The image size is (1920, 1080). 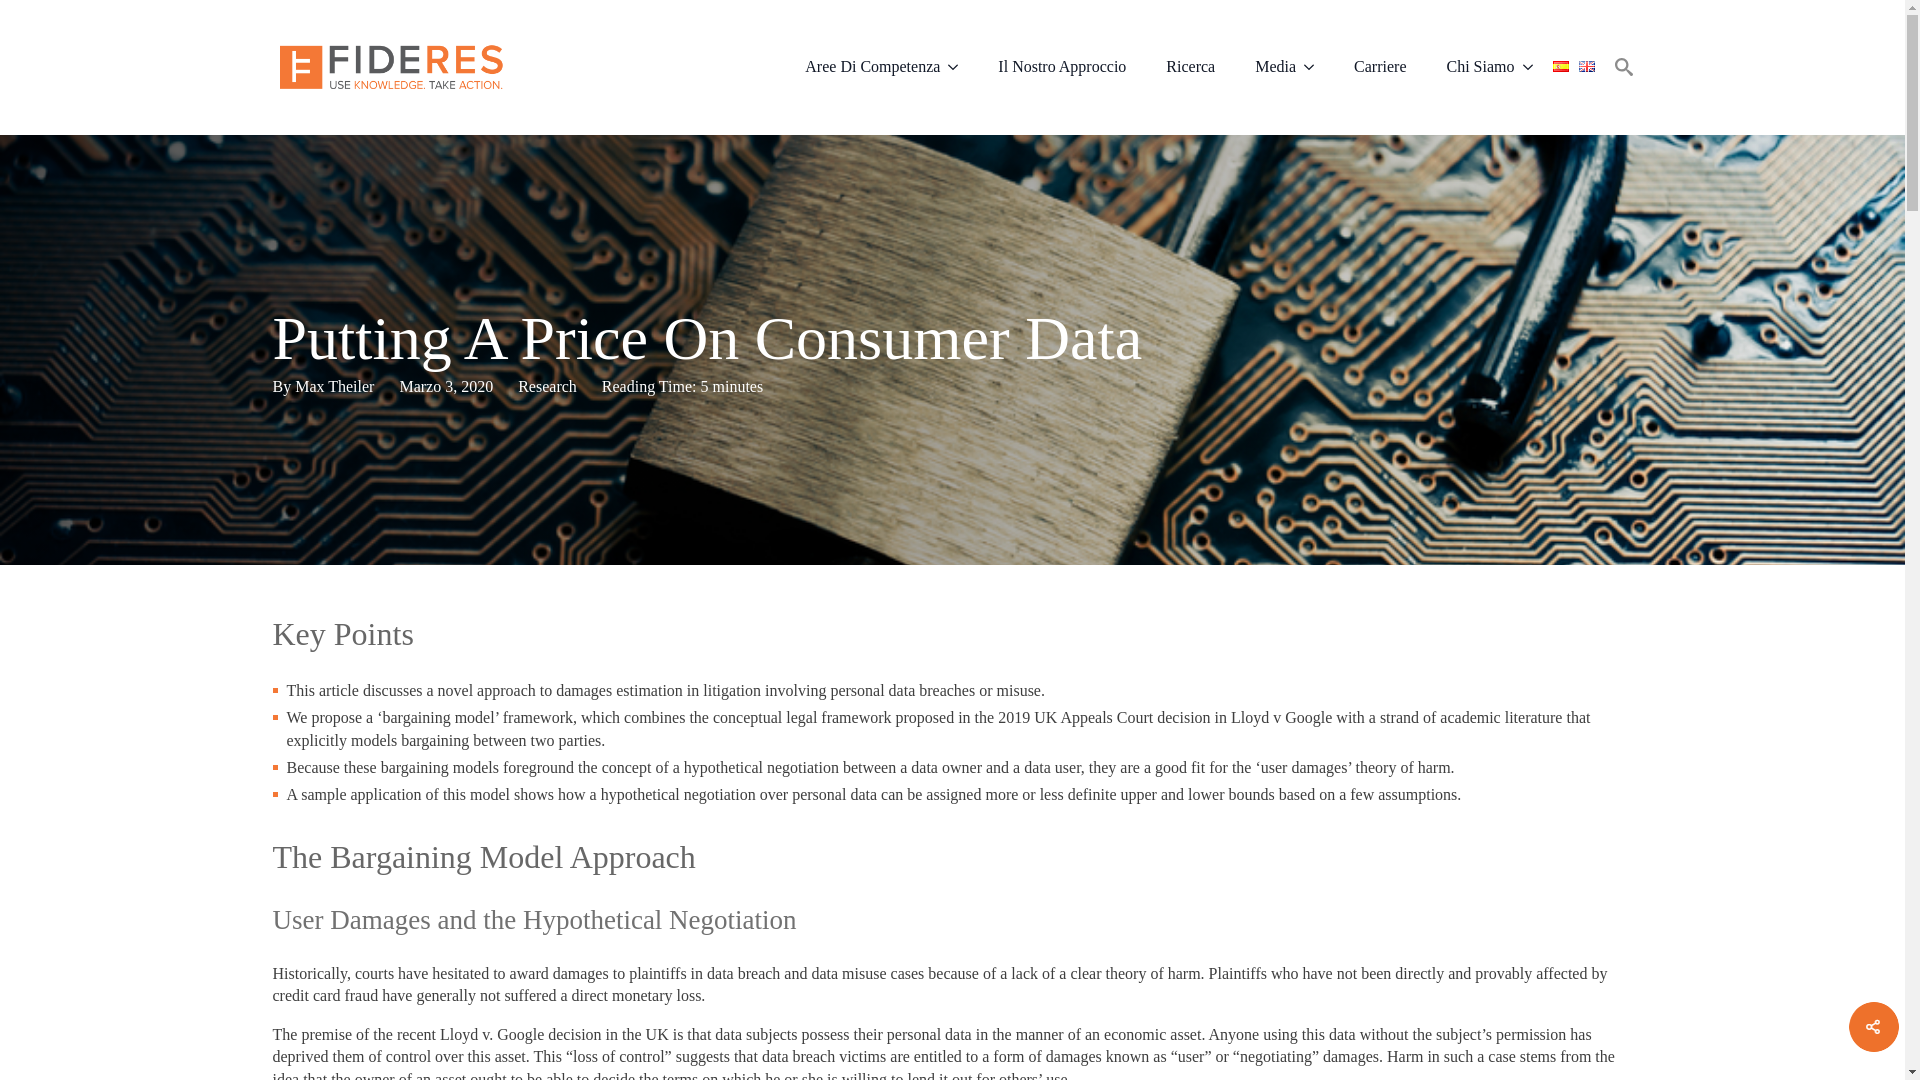 I want to click on Chi Siamo, so click(x=1470, y=66).